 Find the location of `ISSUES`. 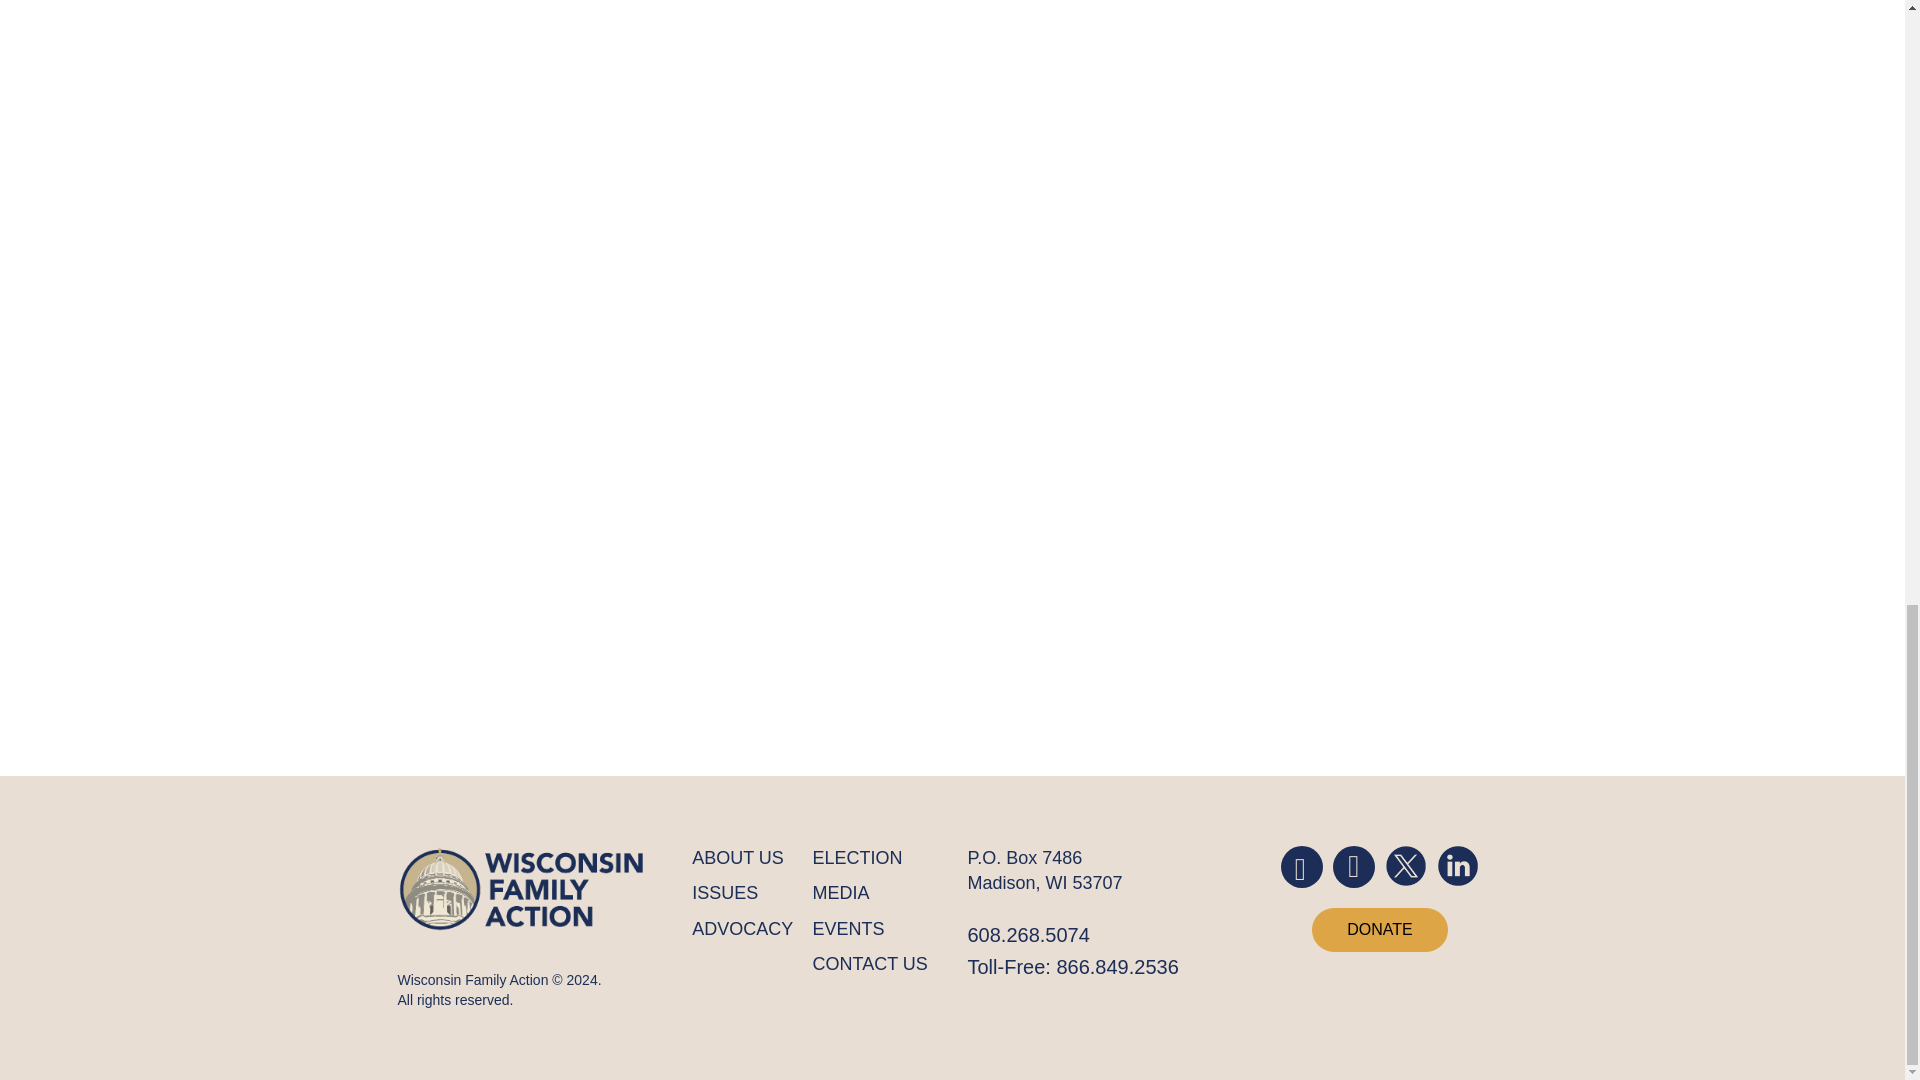

ISSUES is located at coordinates (742, 894).